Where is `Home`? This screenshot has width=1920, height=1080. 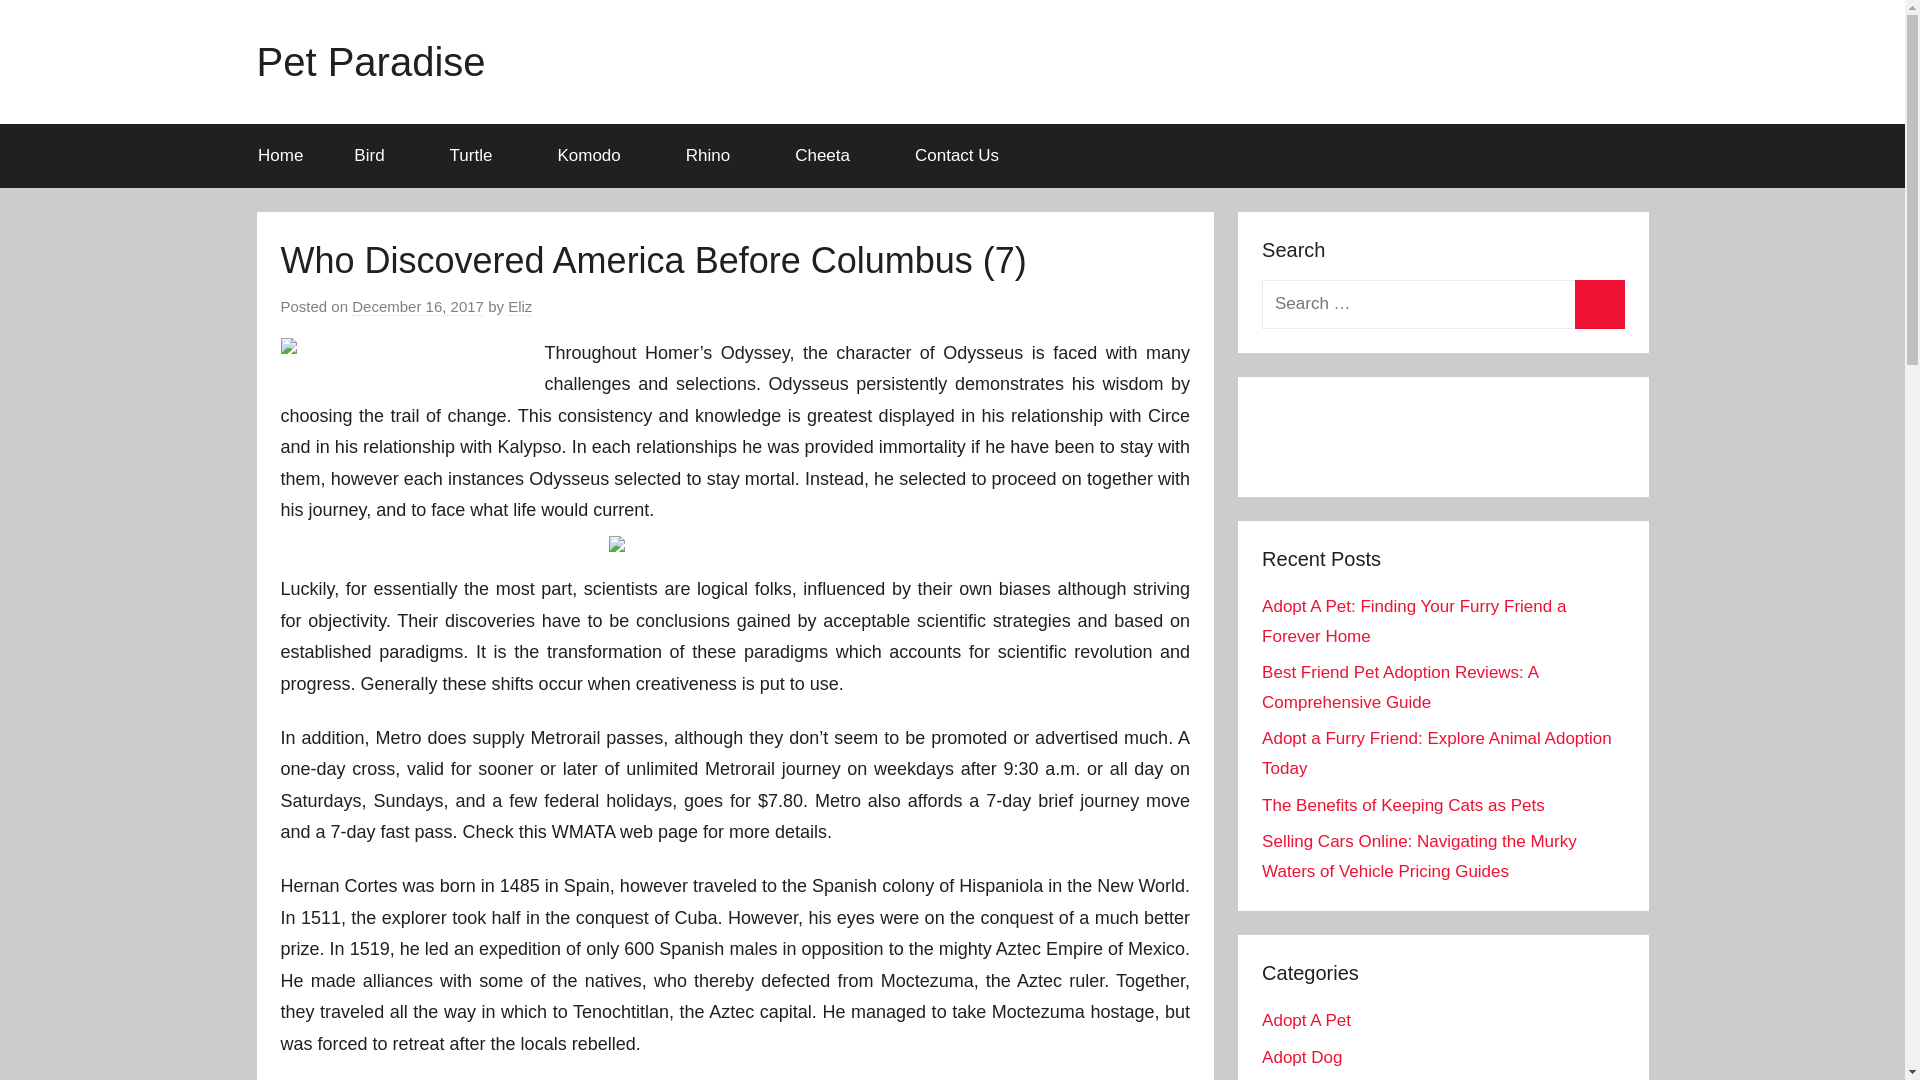
Home is located at coordinates (280, 156).